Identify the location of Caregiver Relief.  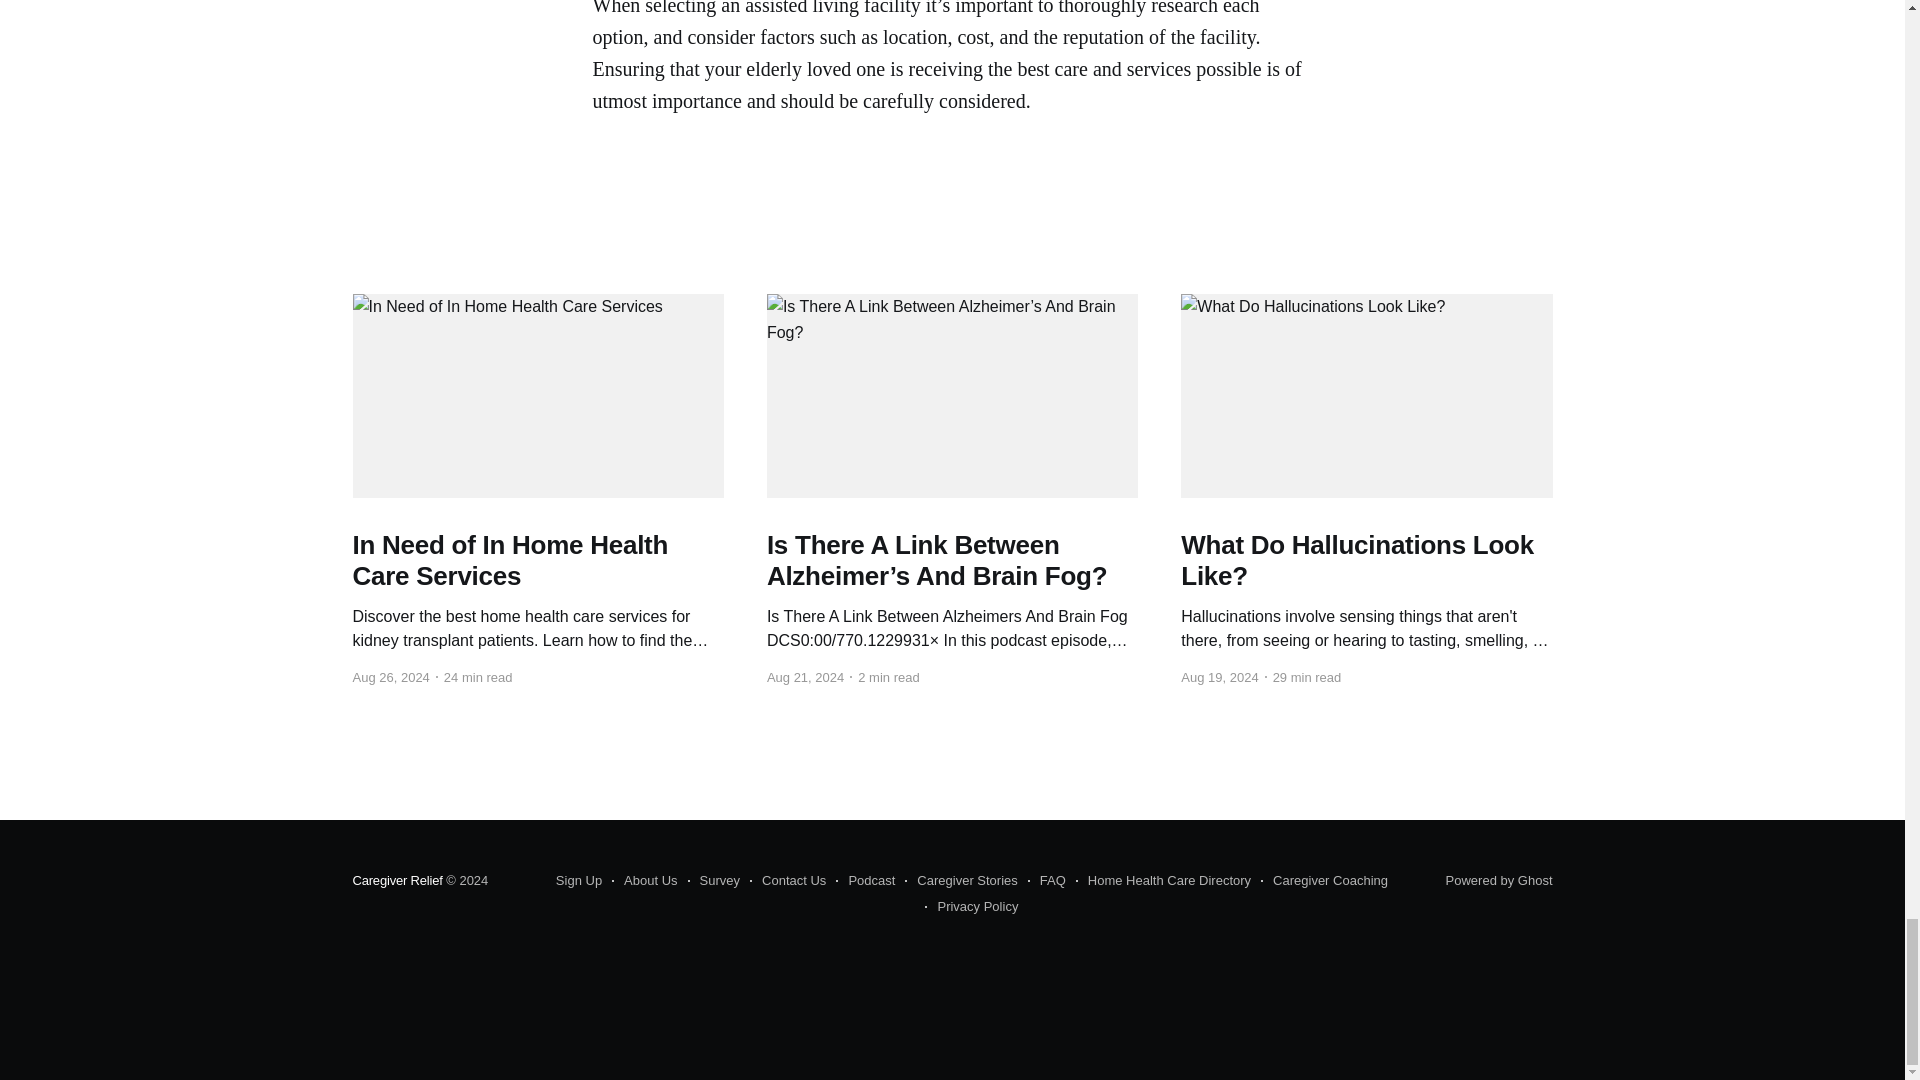
(396, 880).